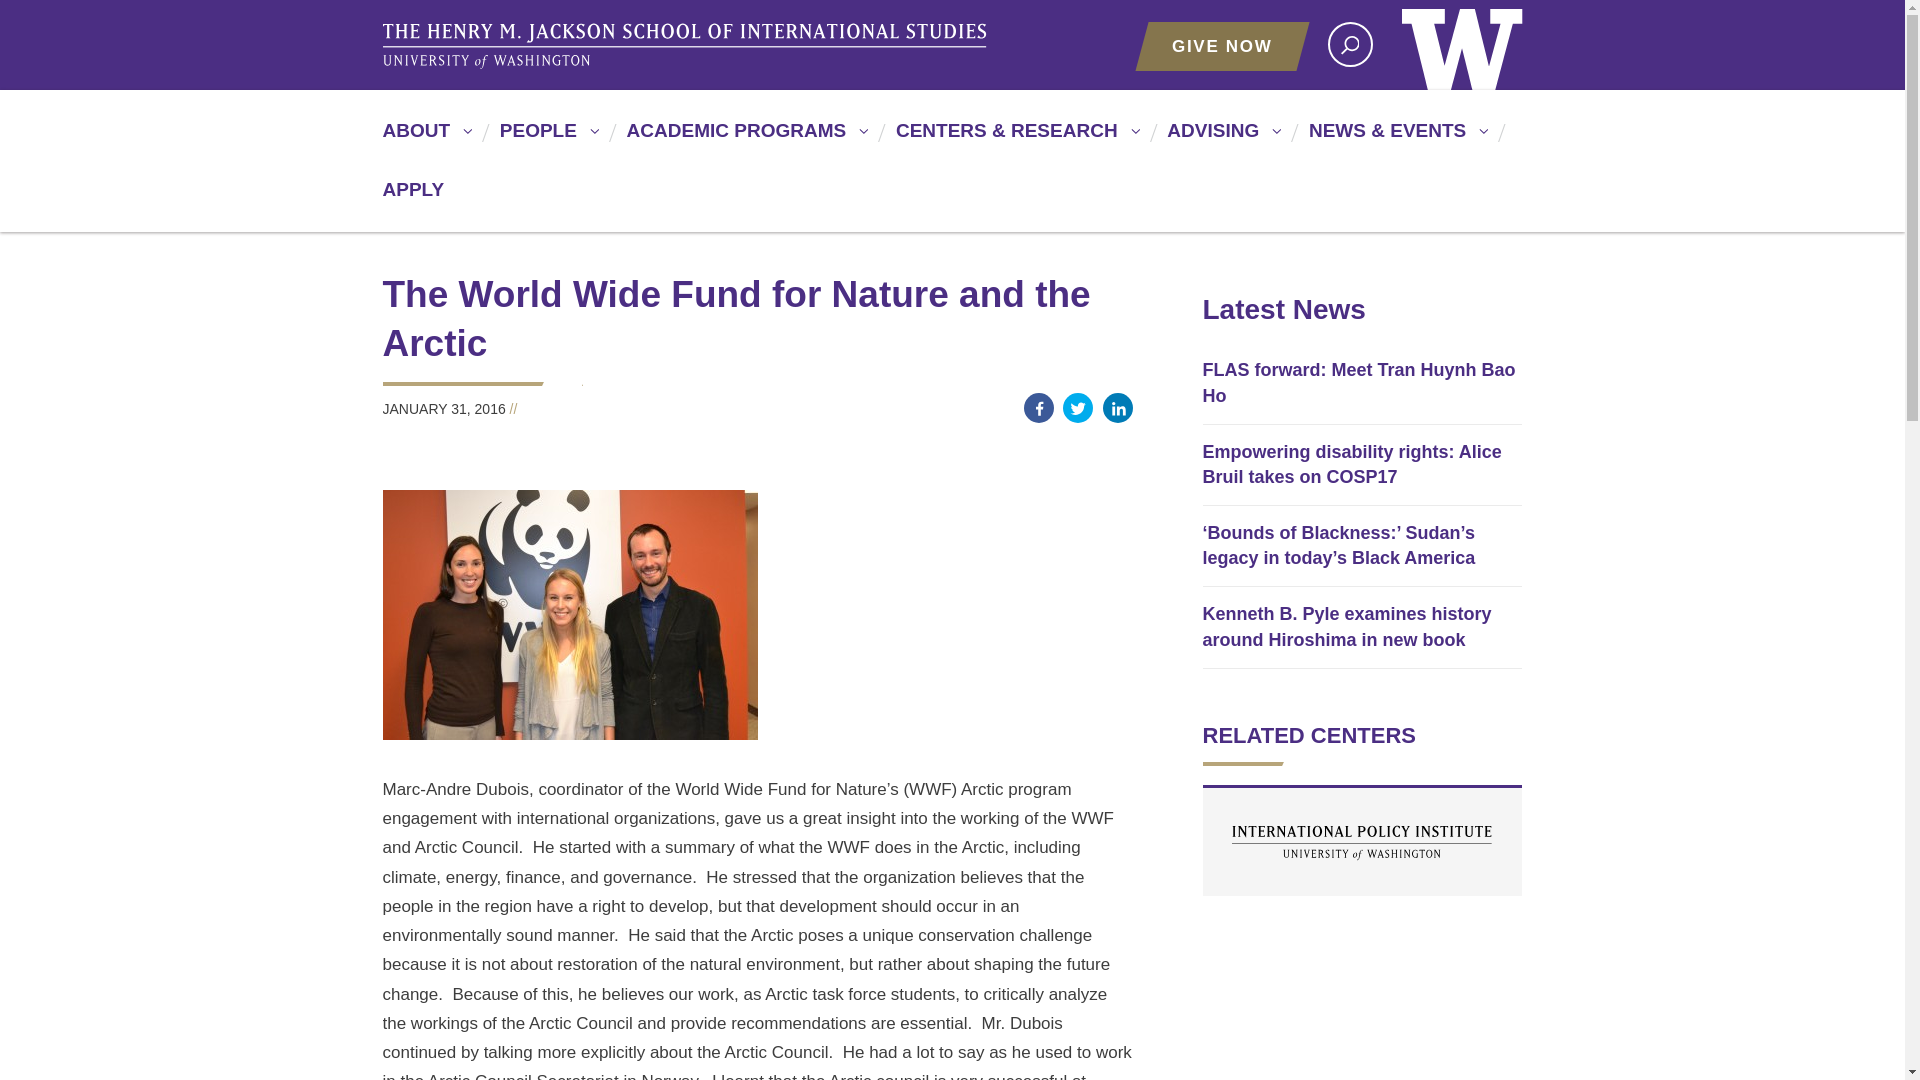  What do you see at coordinates (1222, 46) in the screenshot?
I see `GIVE NOW` at bounding box center [1222, 46].